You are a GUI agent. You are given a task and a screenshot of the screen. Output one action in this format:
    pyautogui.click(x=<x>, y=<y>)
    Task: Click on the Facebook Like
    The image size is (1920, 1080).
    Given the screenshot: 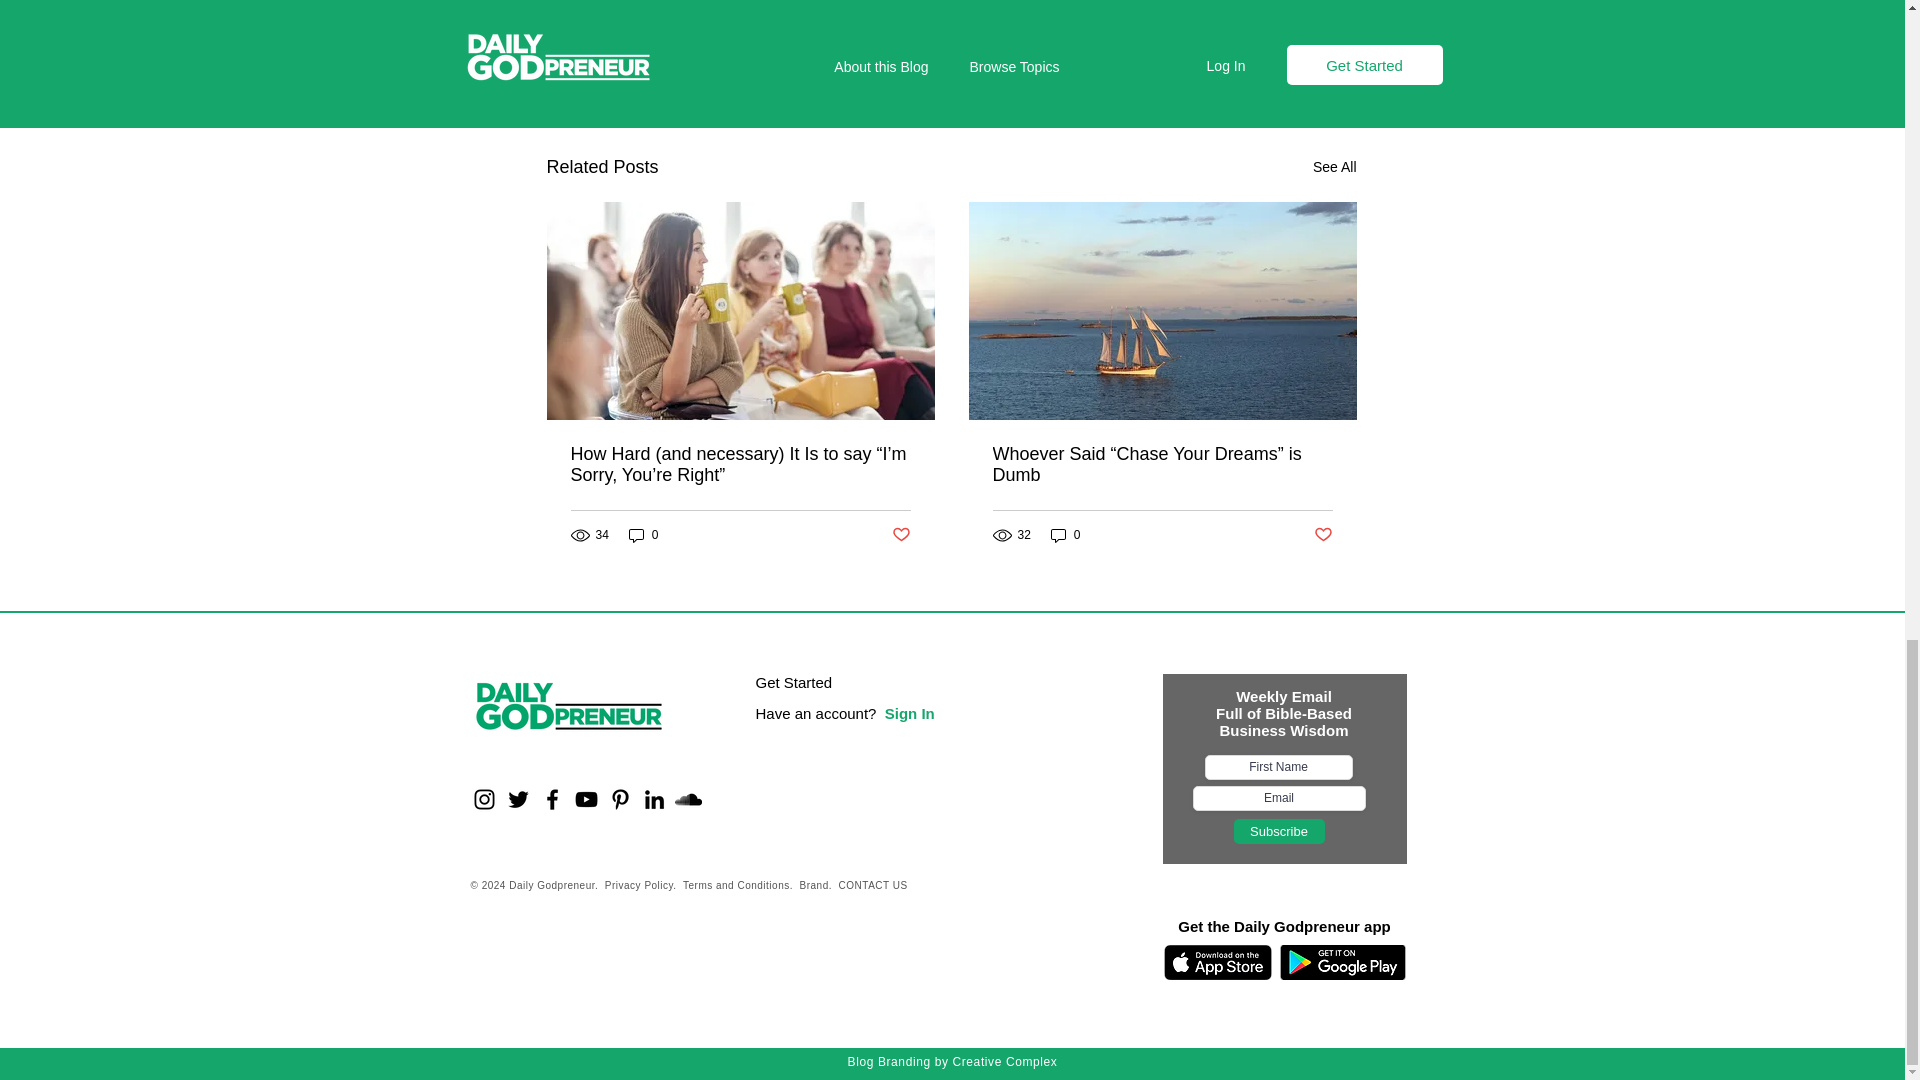 What is the action you would take?
    pyautogui.click(x=595, y=949)
    